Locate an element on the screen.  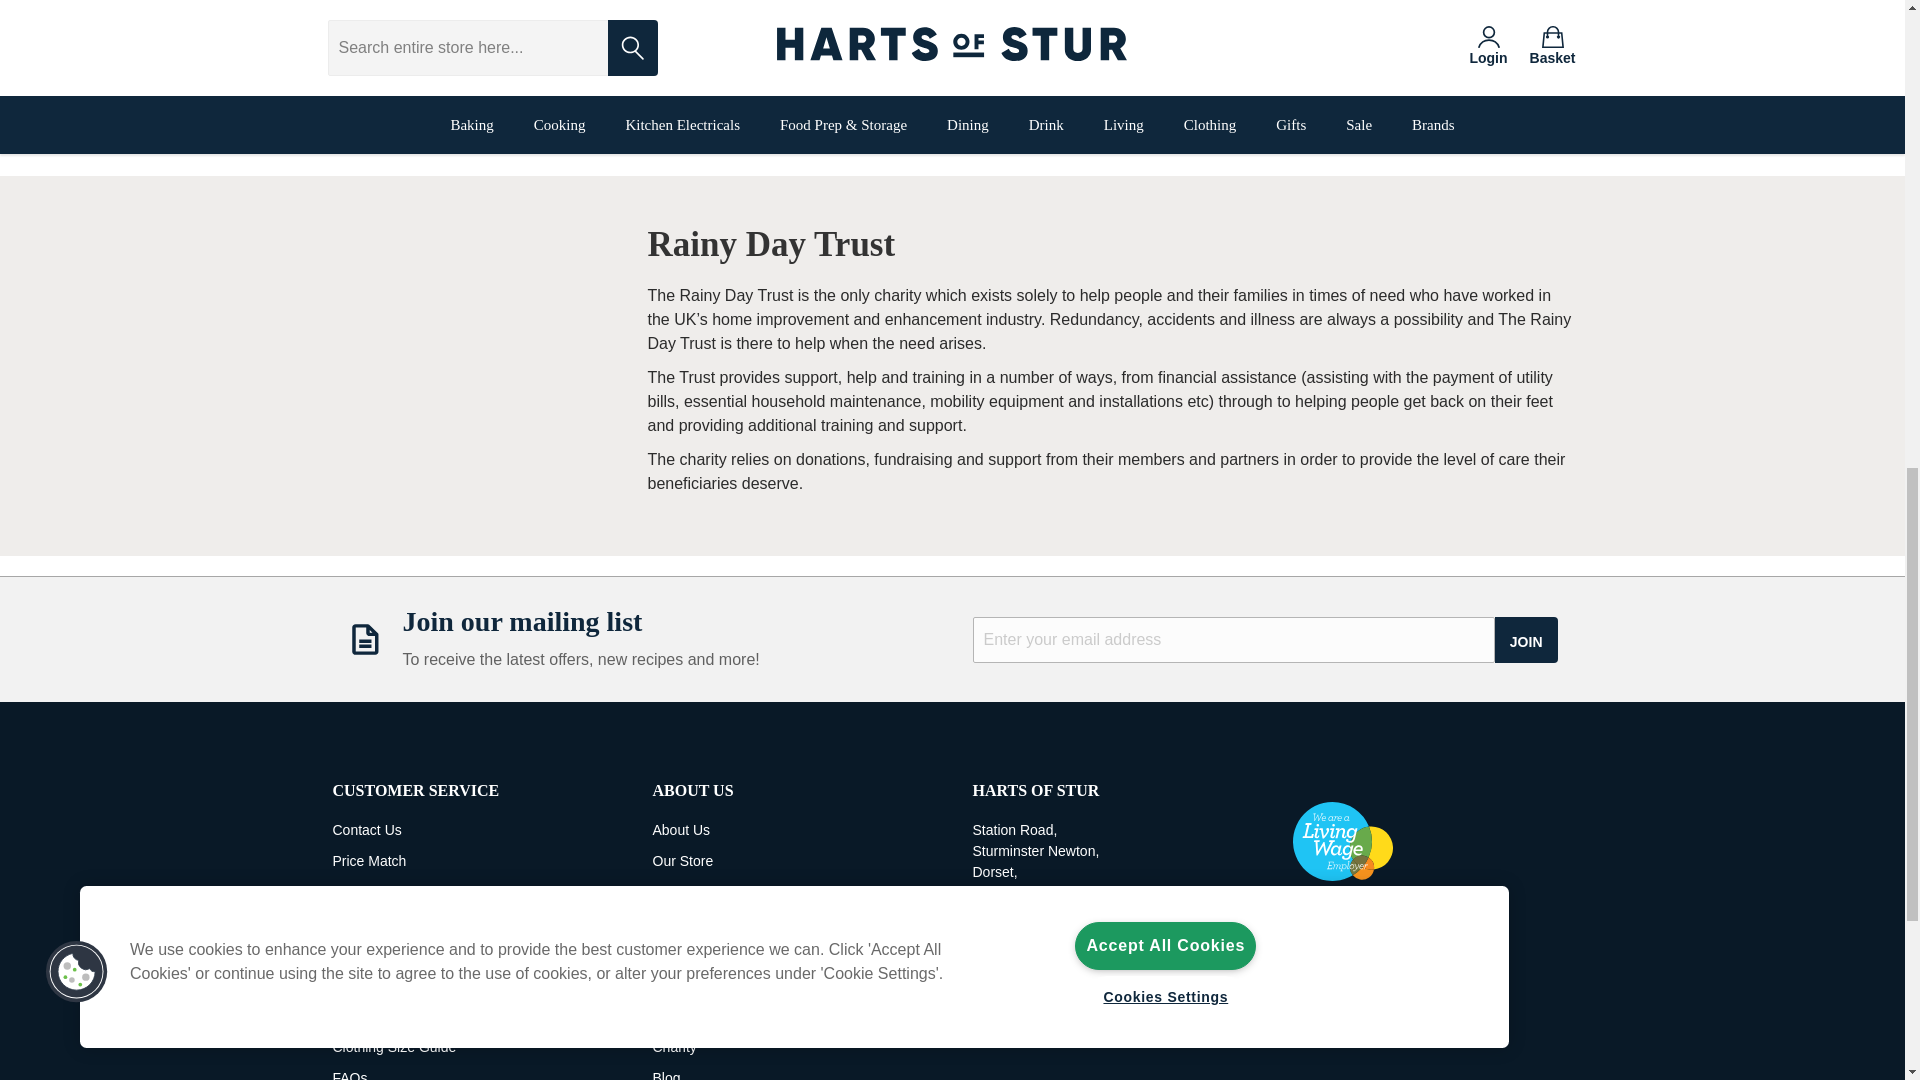
Facebook is located at coordinates (1306, 922).